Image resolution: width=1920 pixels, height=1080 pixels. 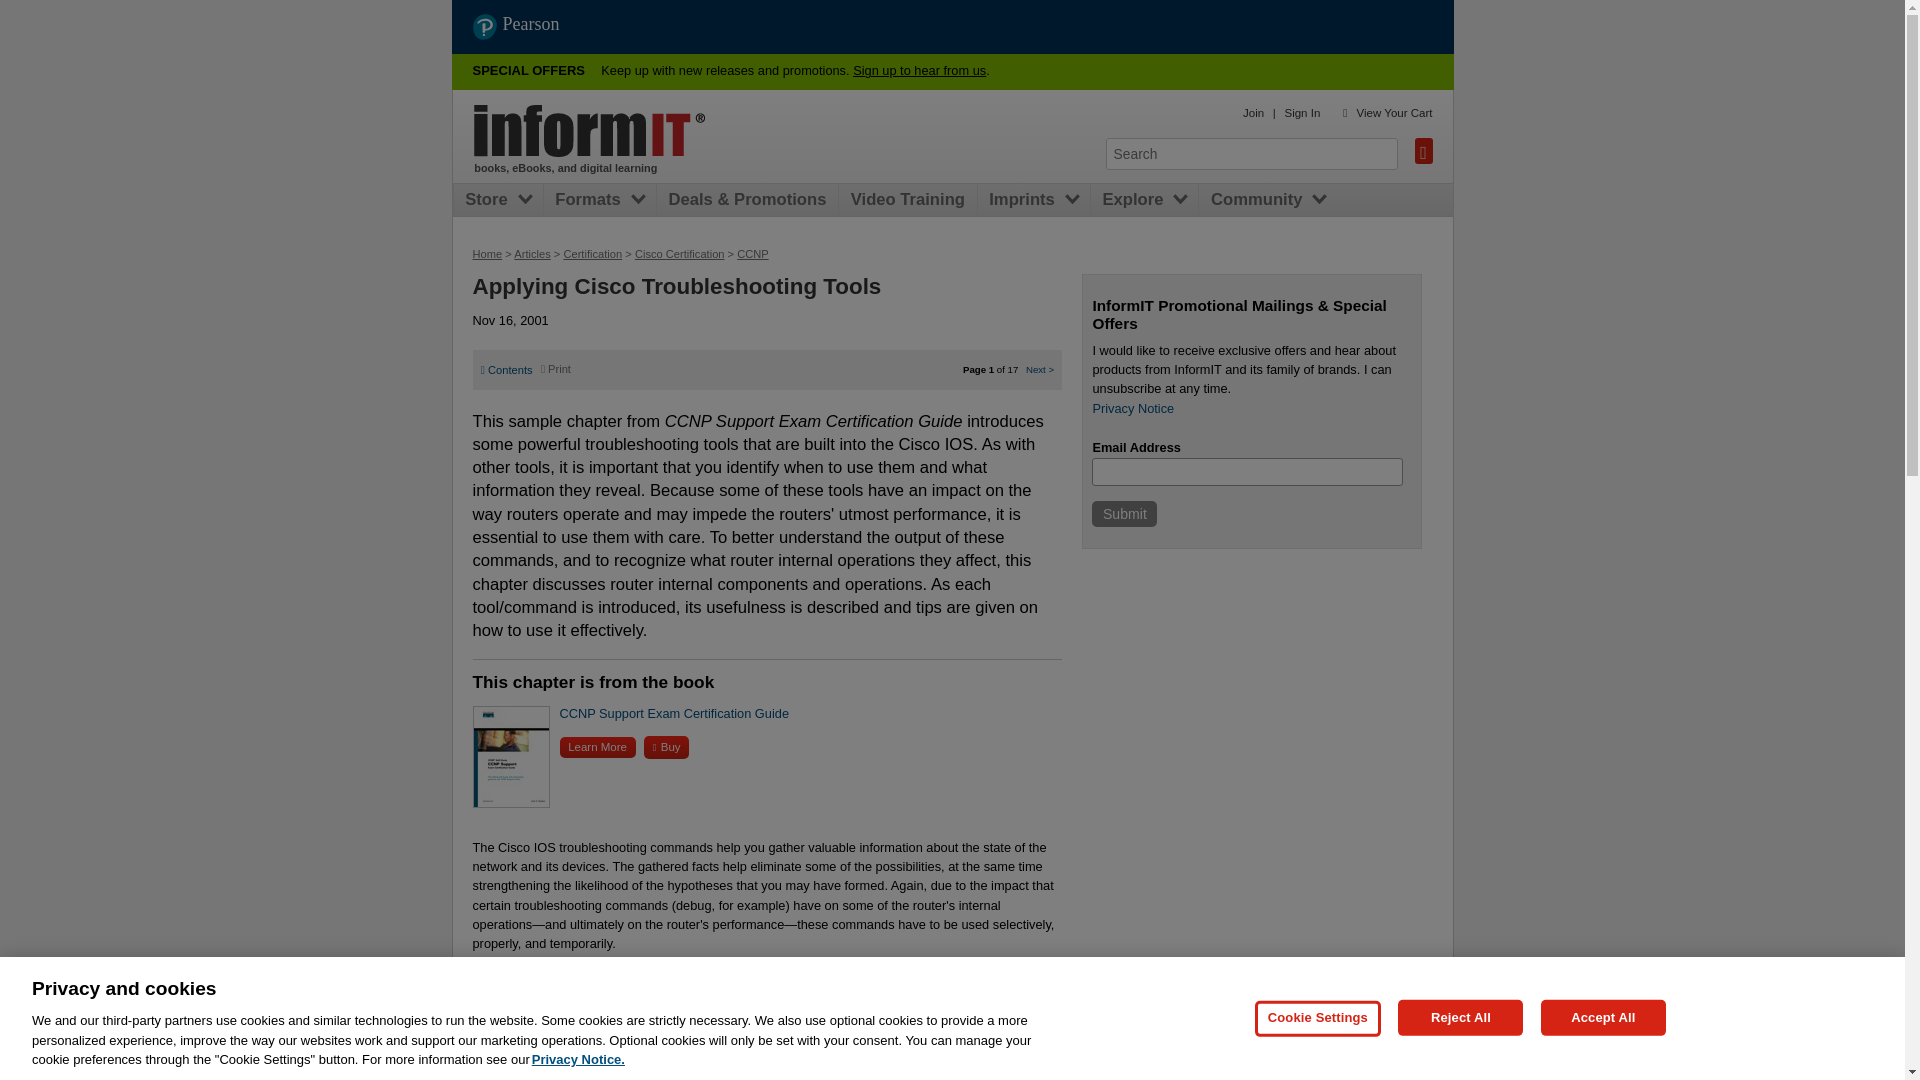 What do you see at coordinates (674, 714) in the screenshot?
I see `CCNP Support Exam Certification Guide` at bounding box center [674, 714].